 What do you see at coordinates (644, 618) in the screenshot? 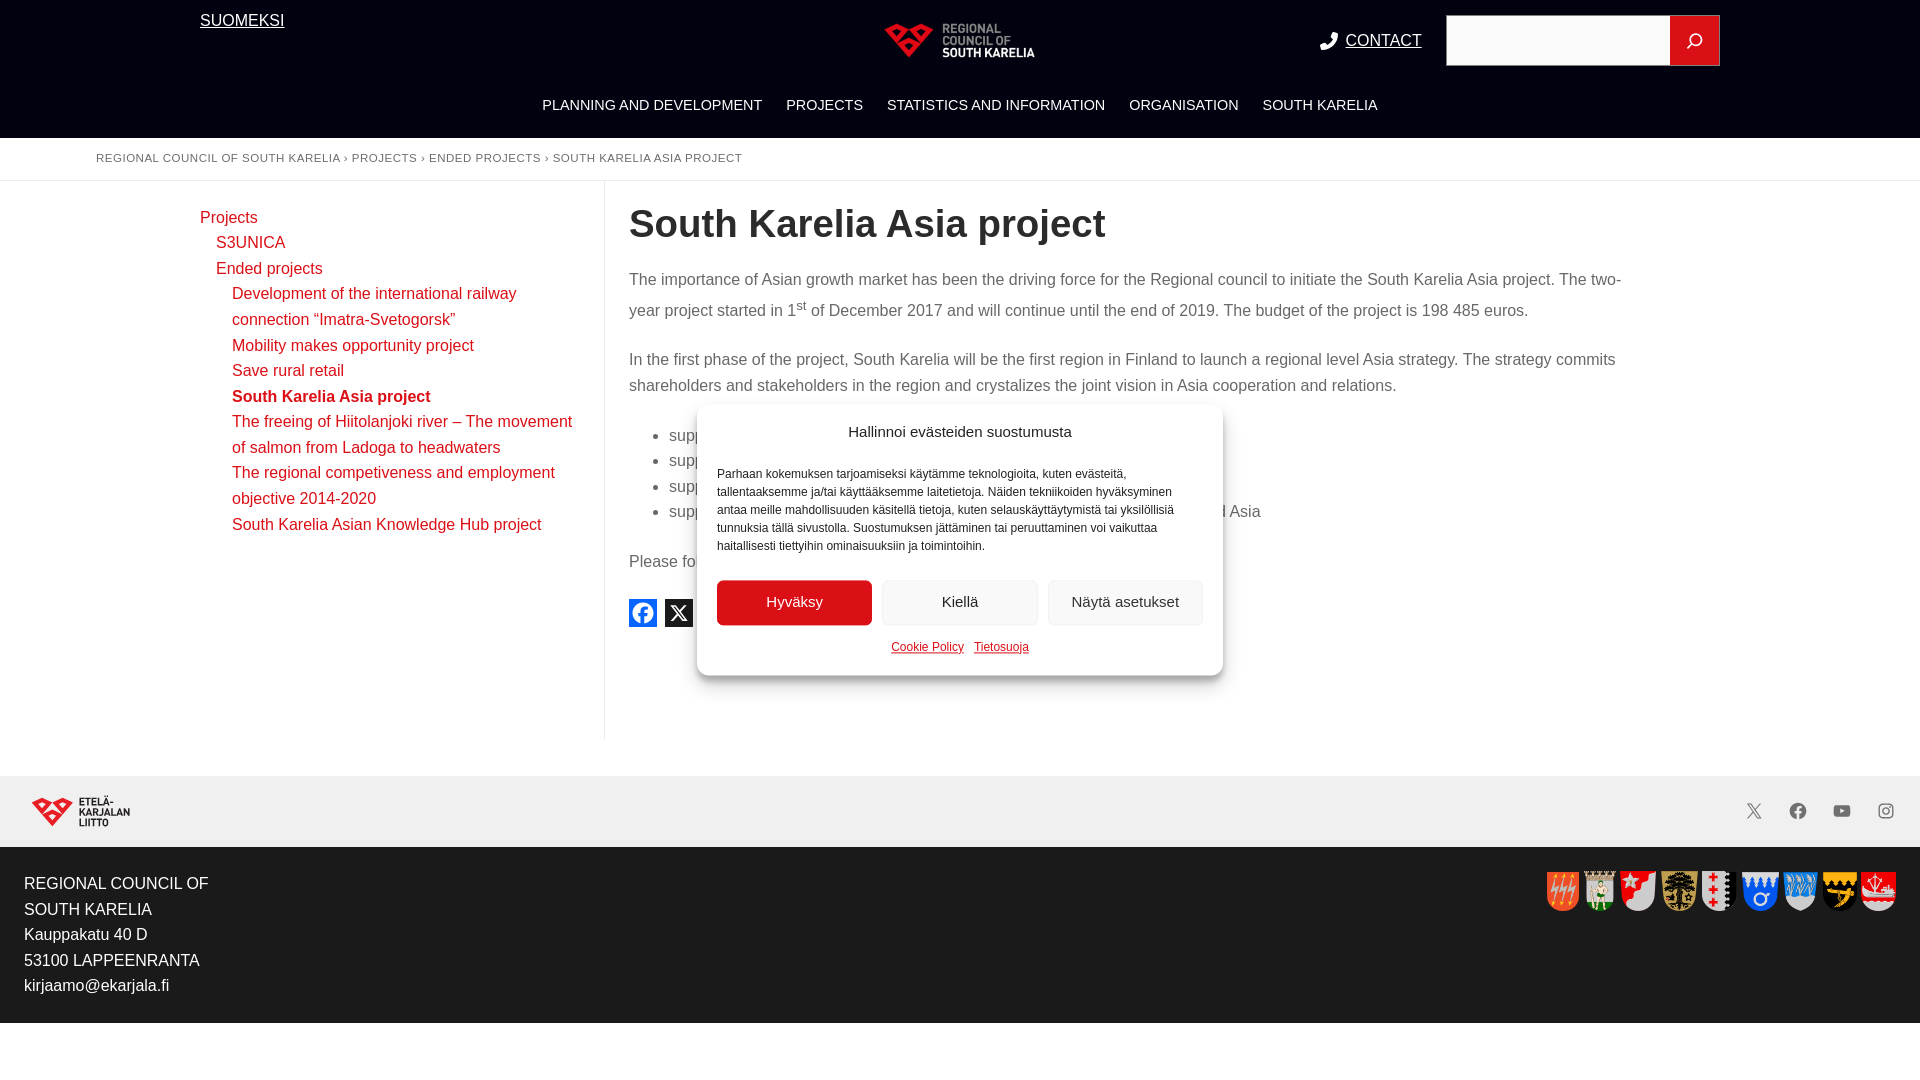
I see `Facebook` at bounding box center [644, 618].